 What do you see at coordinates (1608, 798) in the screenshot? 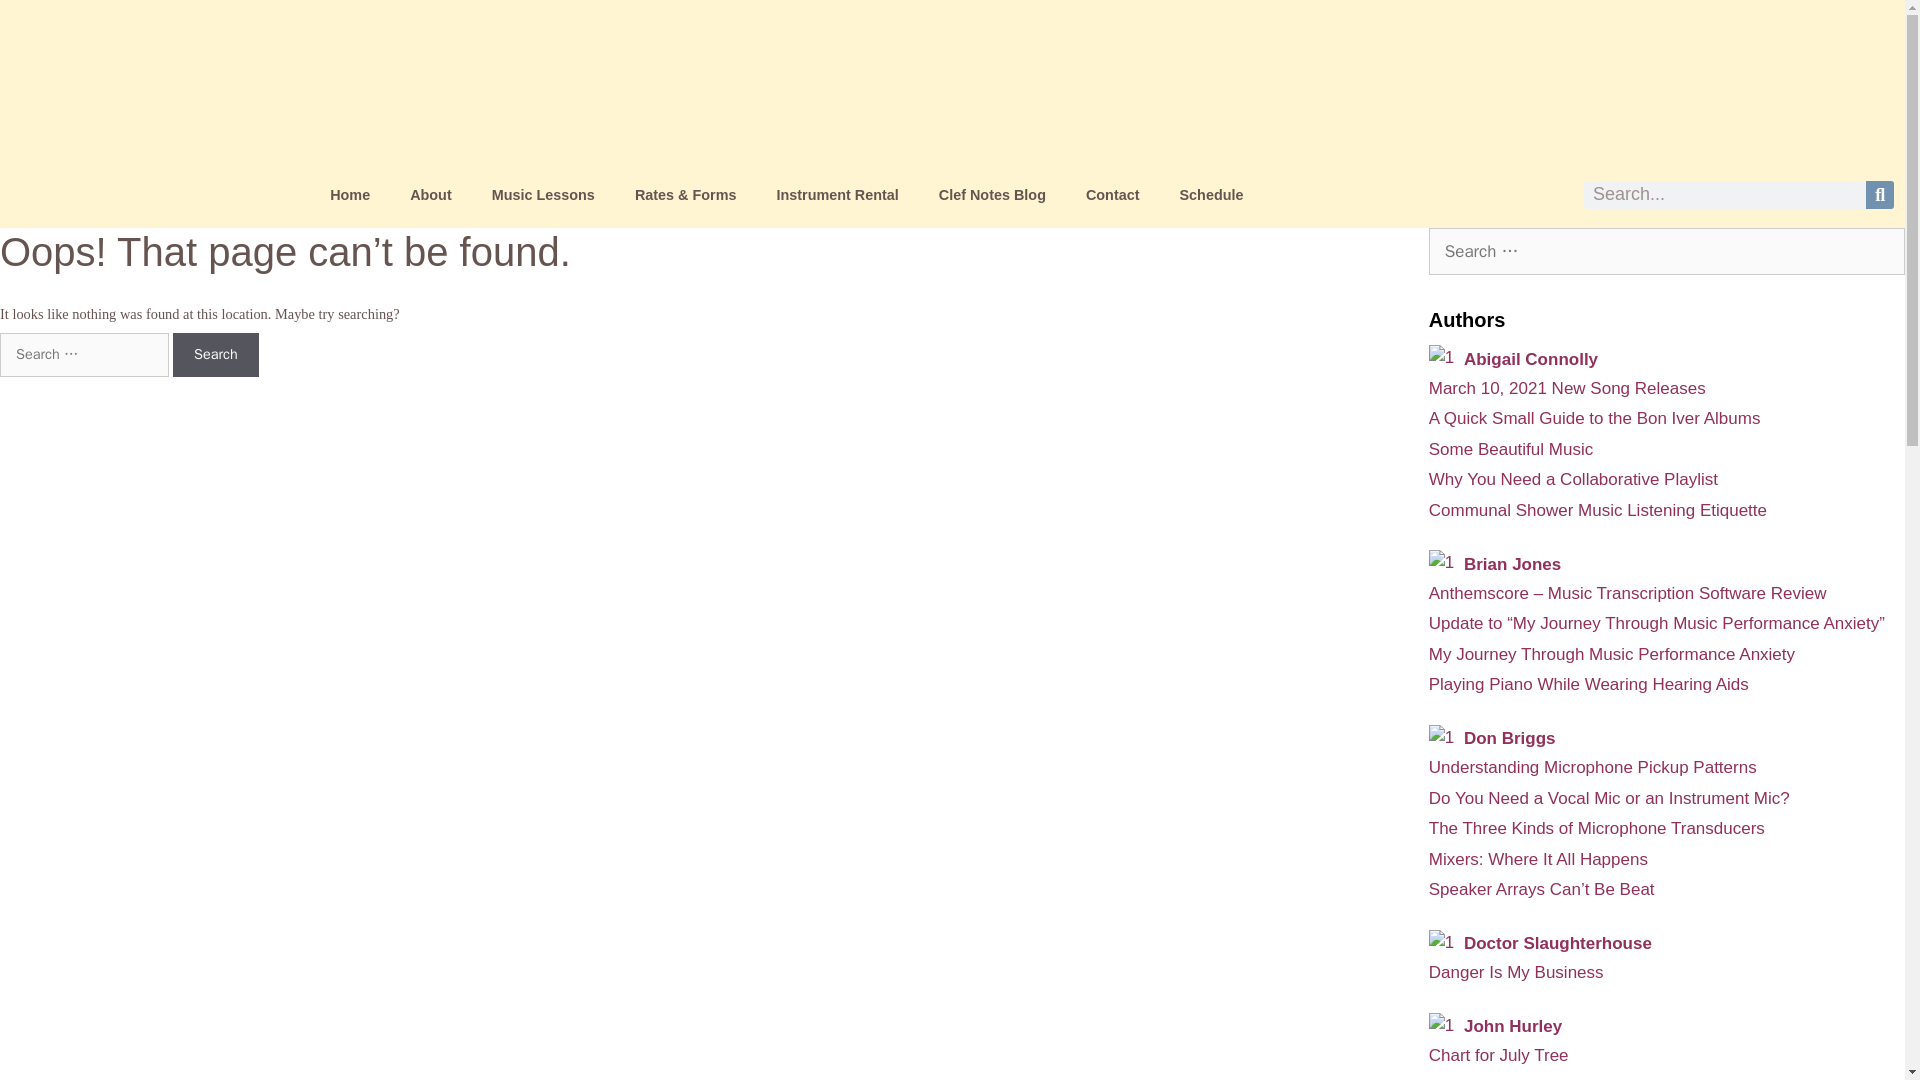
I see `Do You Need a Vocal Mic or an Instrument Mic?` at bounding box center [1608, 798].